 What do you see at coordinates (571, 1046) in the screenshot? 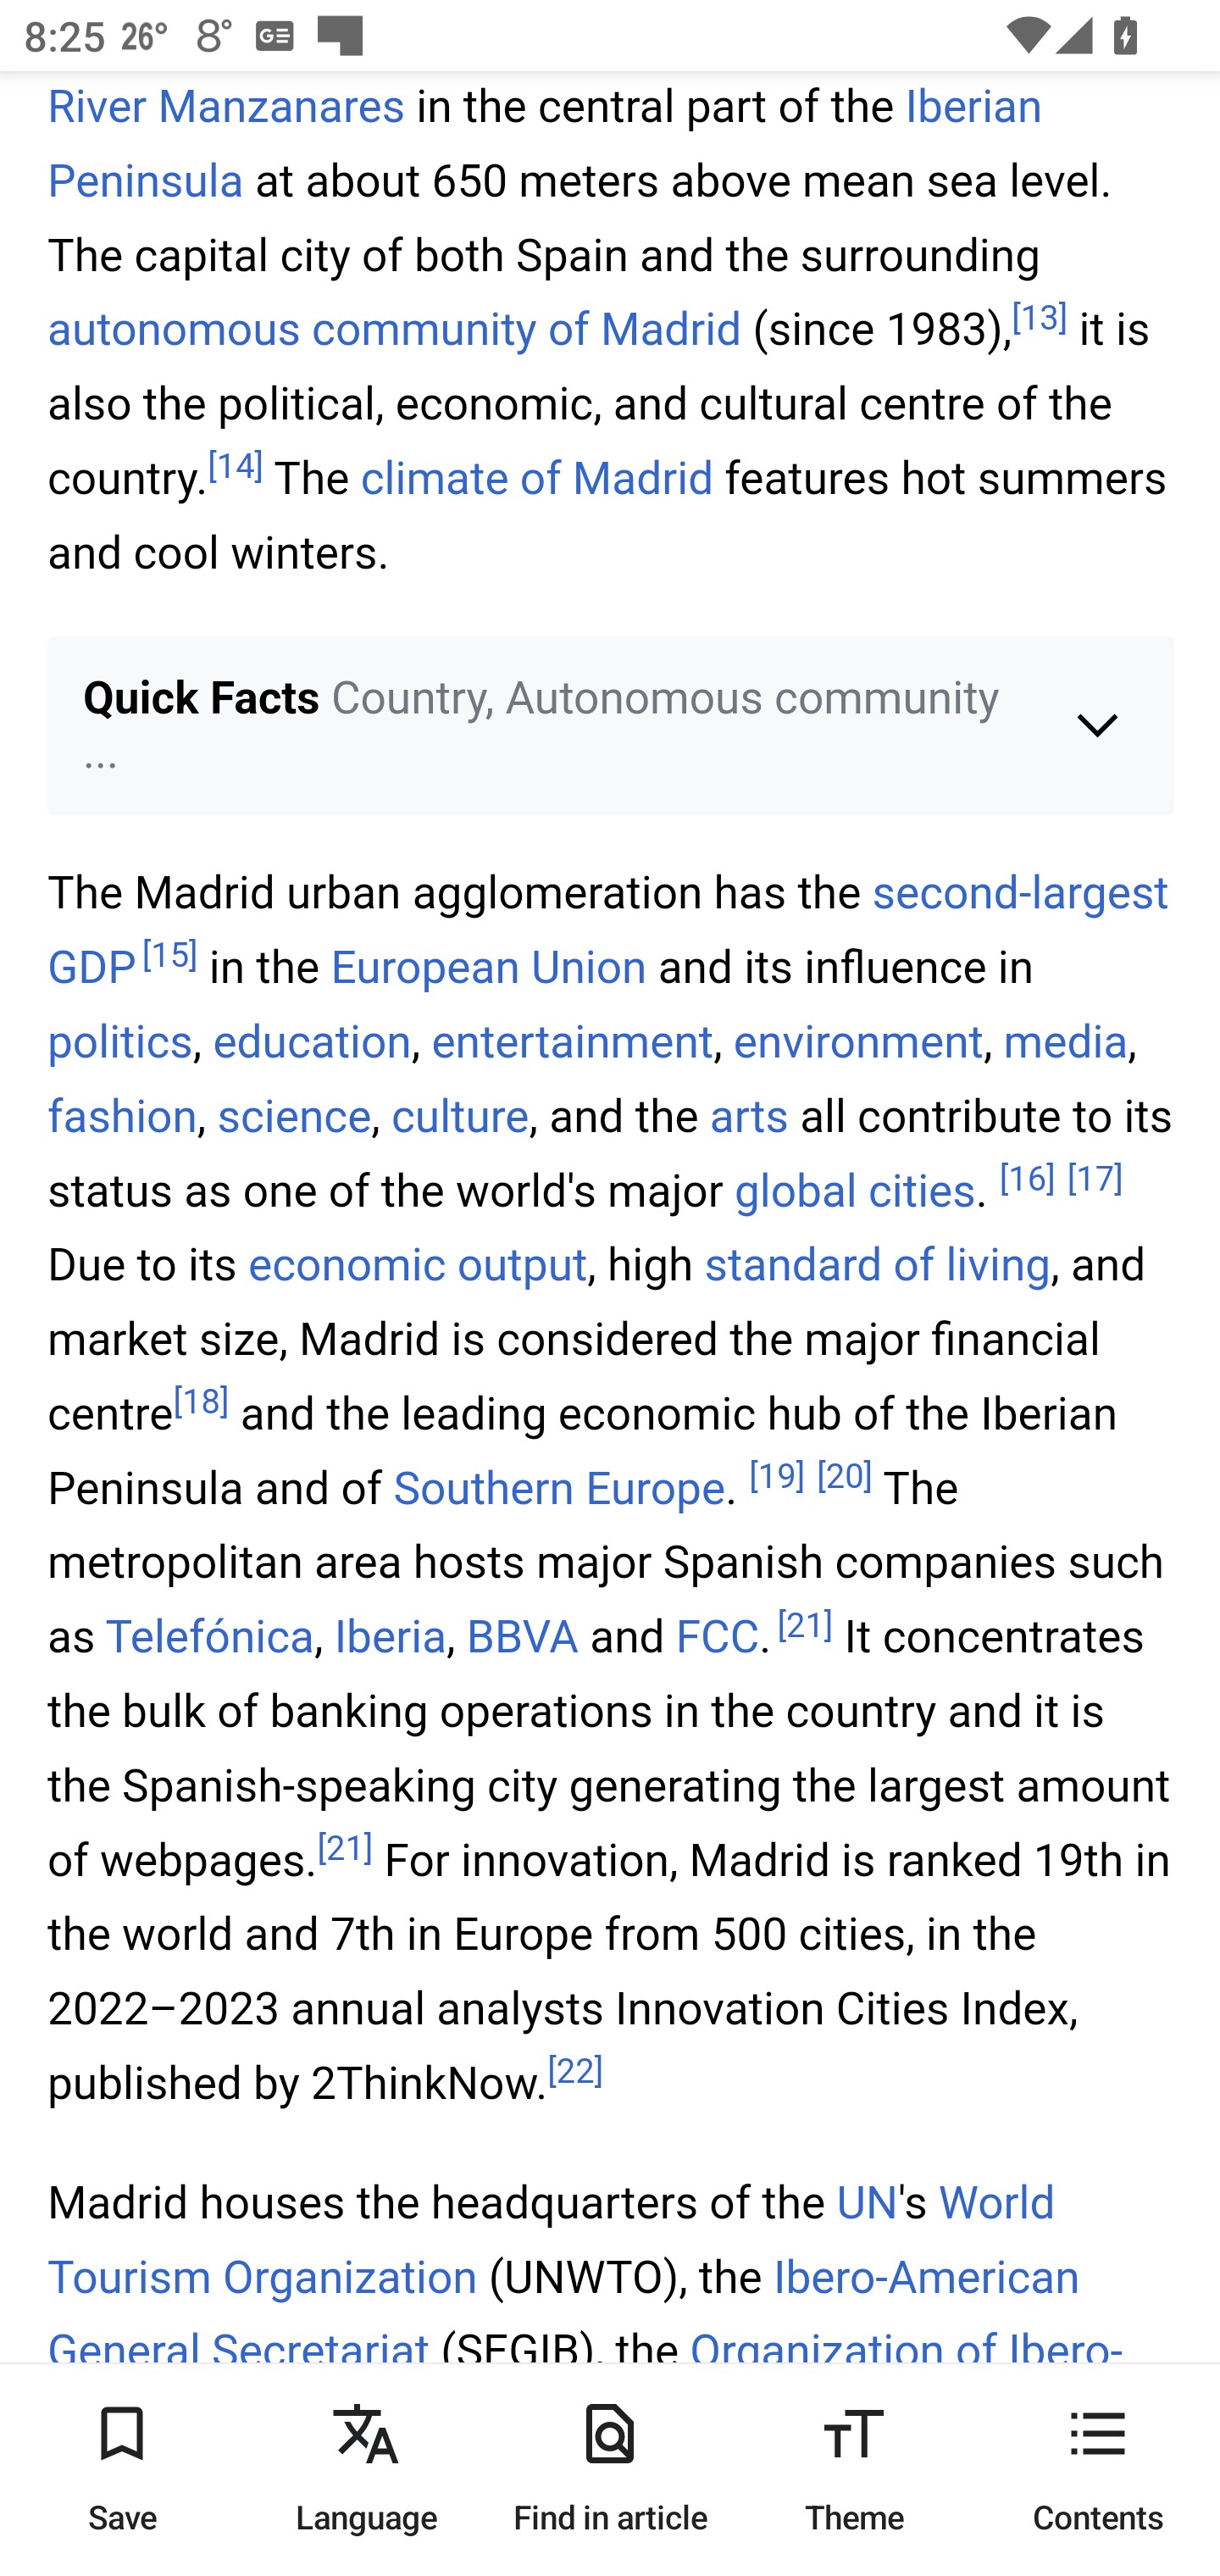
I see `entertainment` at bounding box center [571, 1046].